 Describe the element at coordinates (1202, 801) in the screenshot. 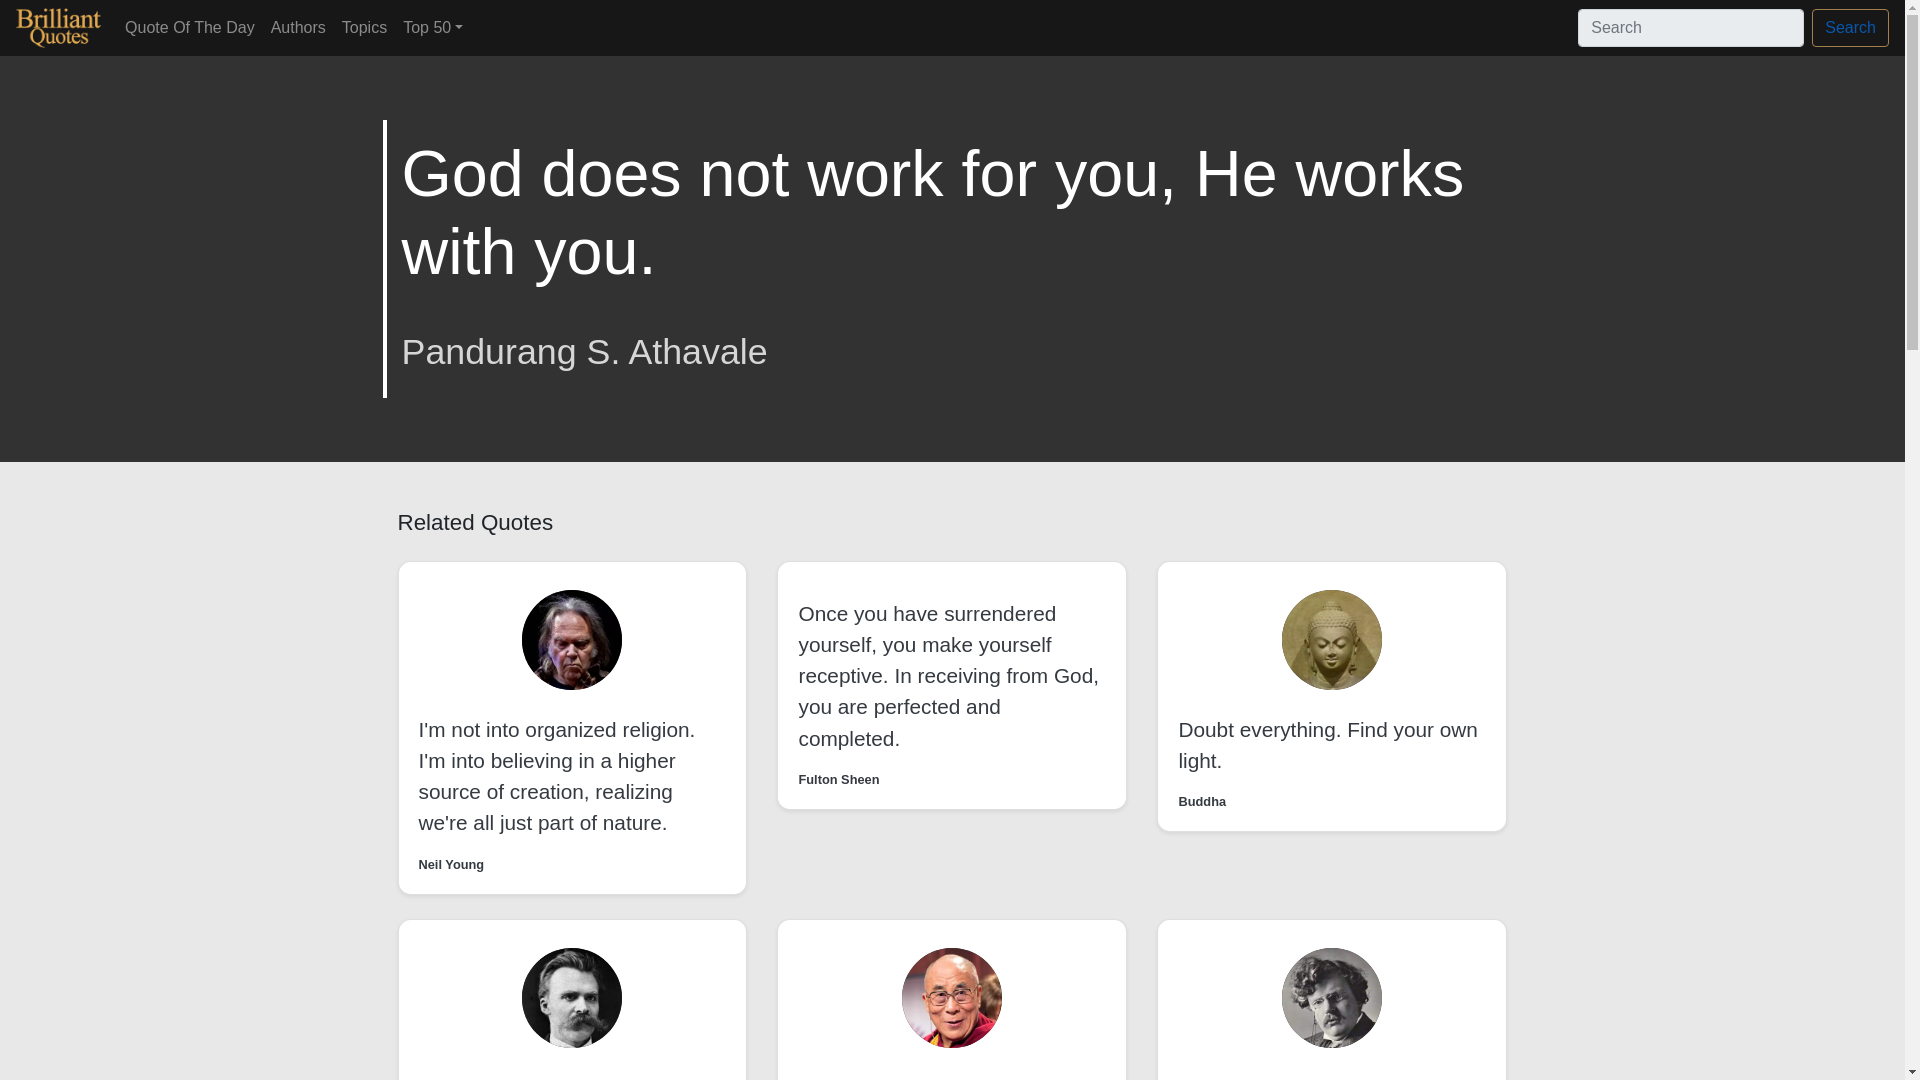

I see `Buddha` at that location.